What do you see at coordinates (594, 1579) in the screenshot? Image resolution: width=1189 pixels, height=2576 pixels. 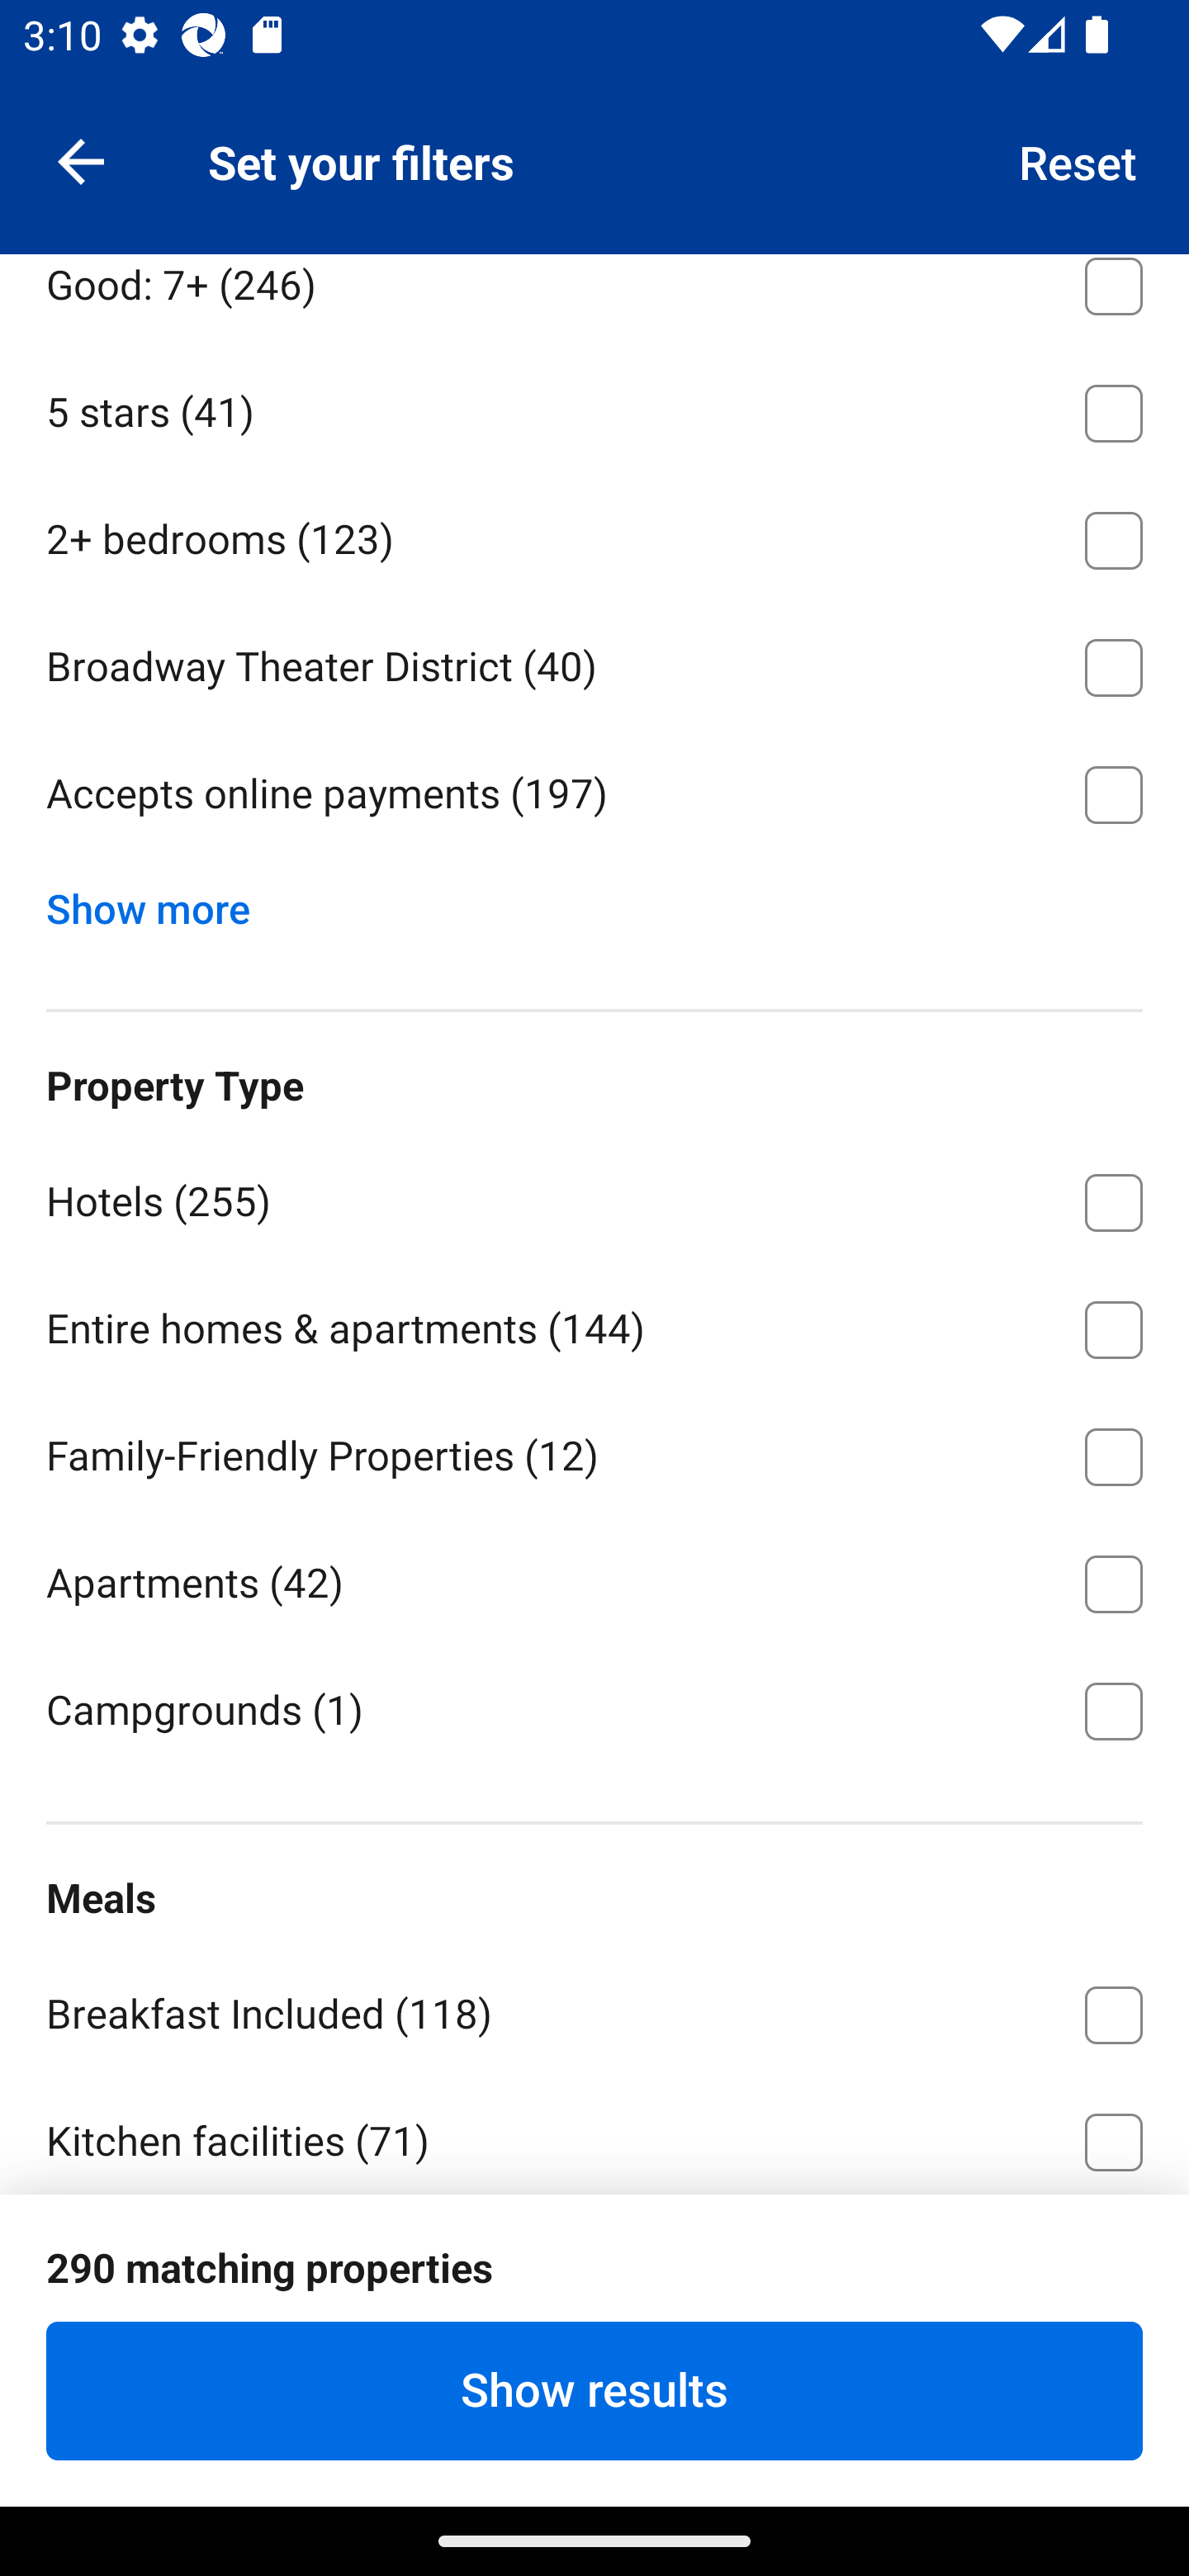 I see `Apartments ⁦(42)` at bounding box center [594, 1579].